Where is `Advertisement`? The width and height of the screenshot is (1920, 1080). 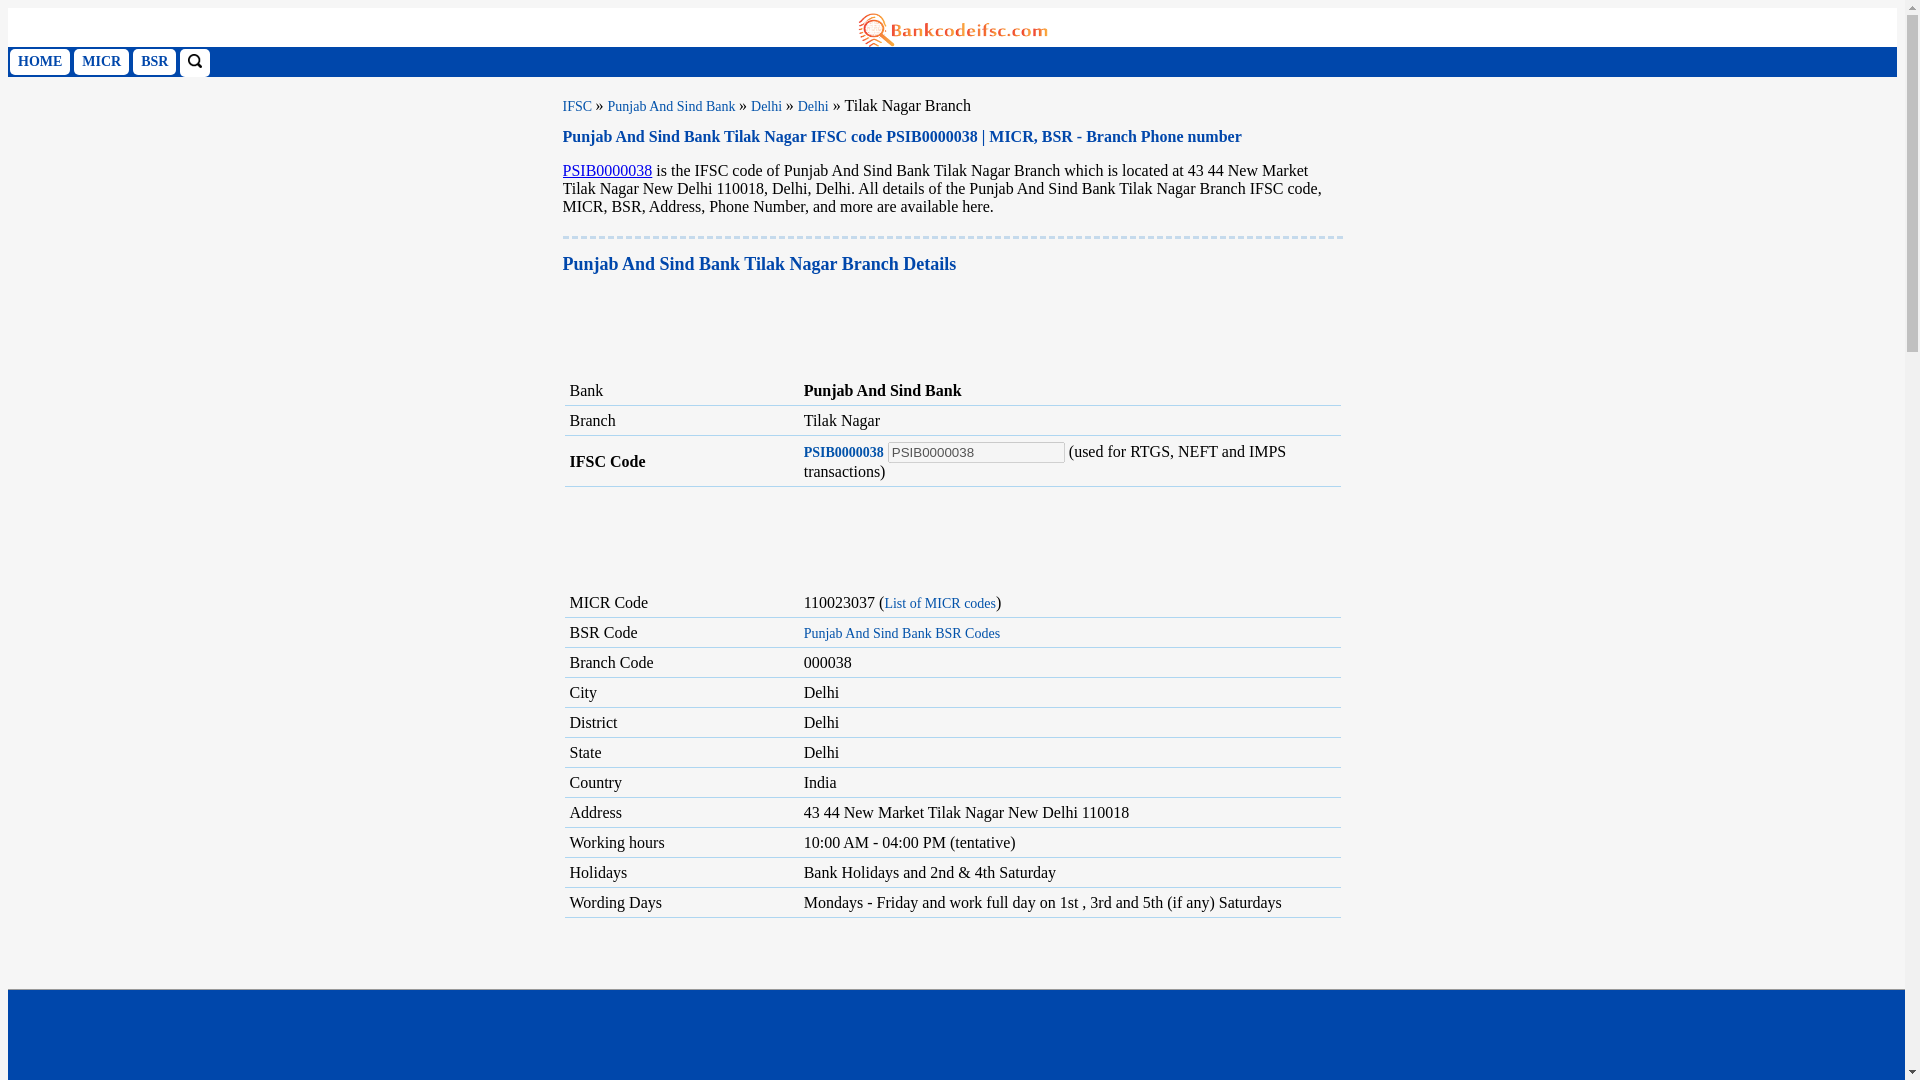 Advertisement is located at coordinates (952, 1000).